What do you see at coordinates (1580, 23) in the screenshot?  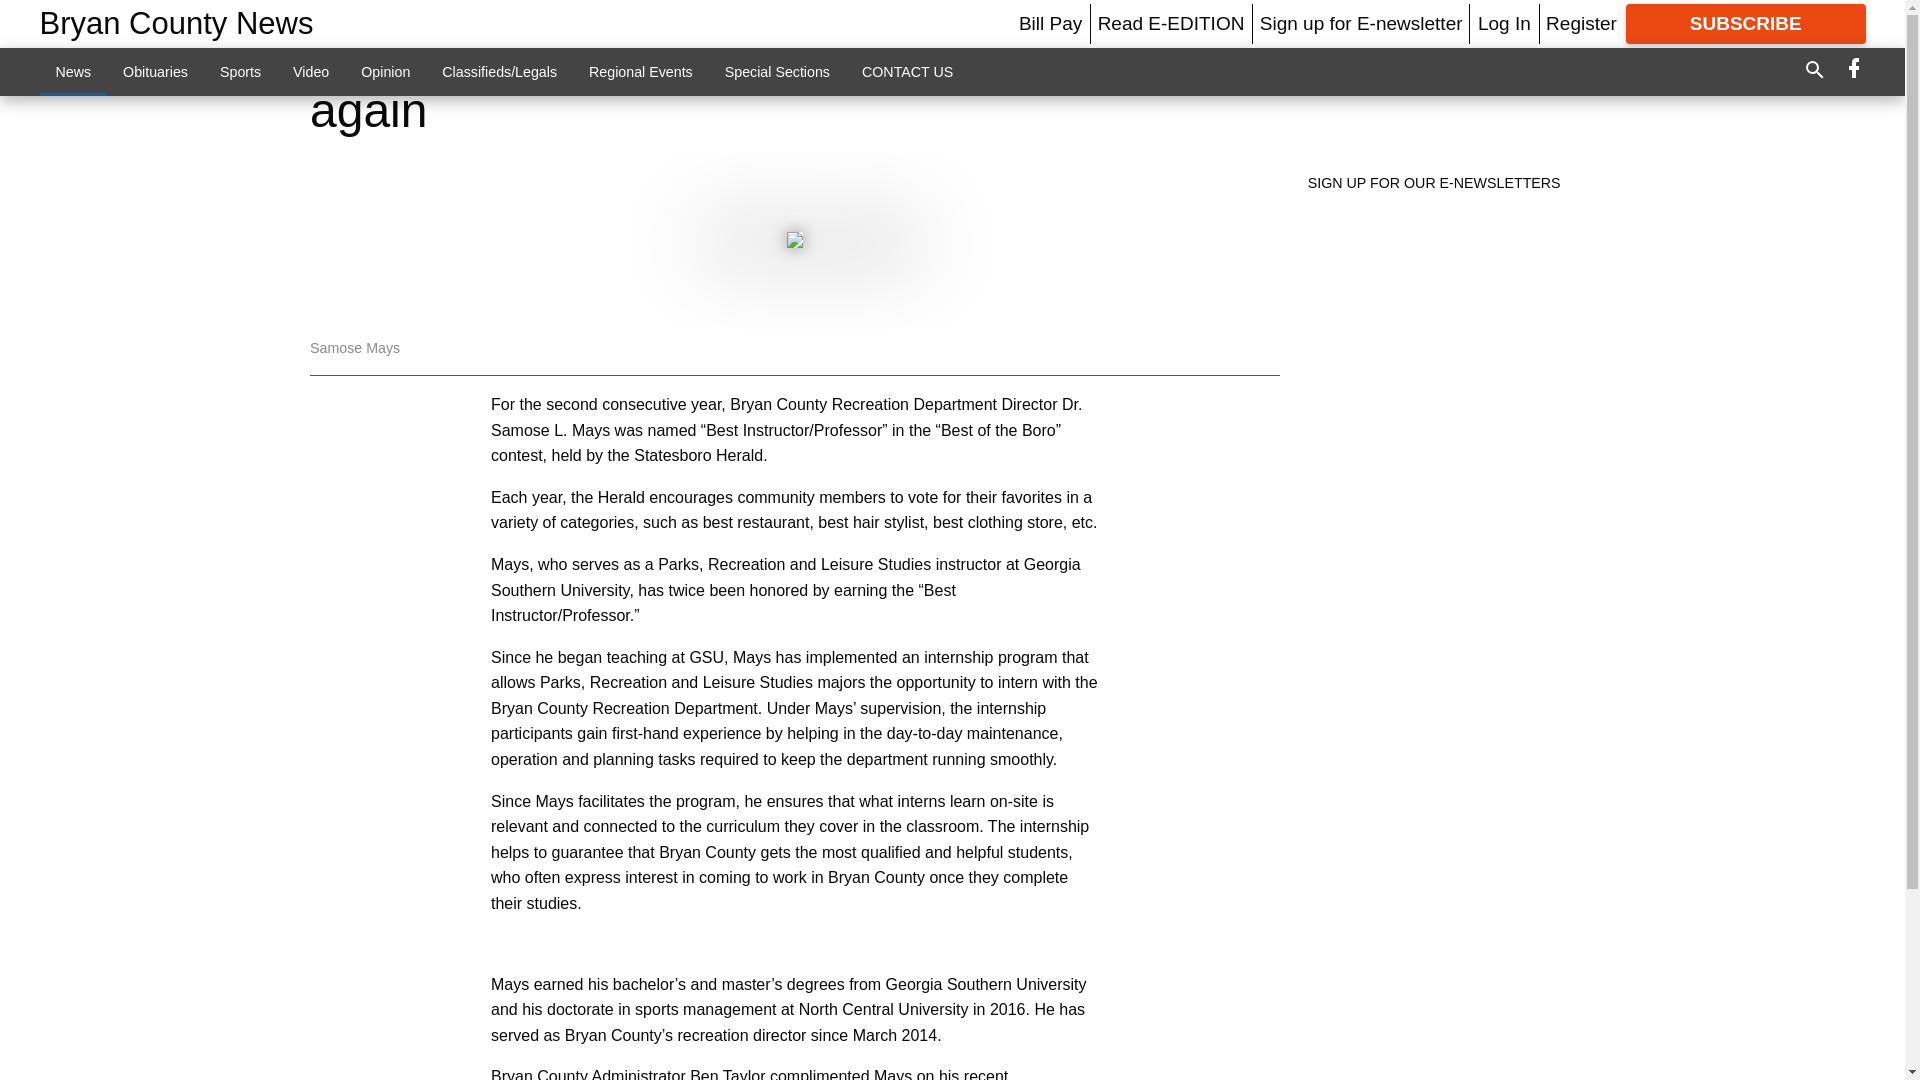 I see `Register` at bounding box center [1580, 23].